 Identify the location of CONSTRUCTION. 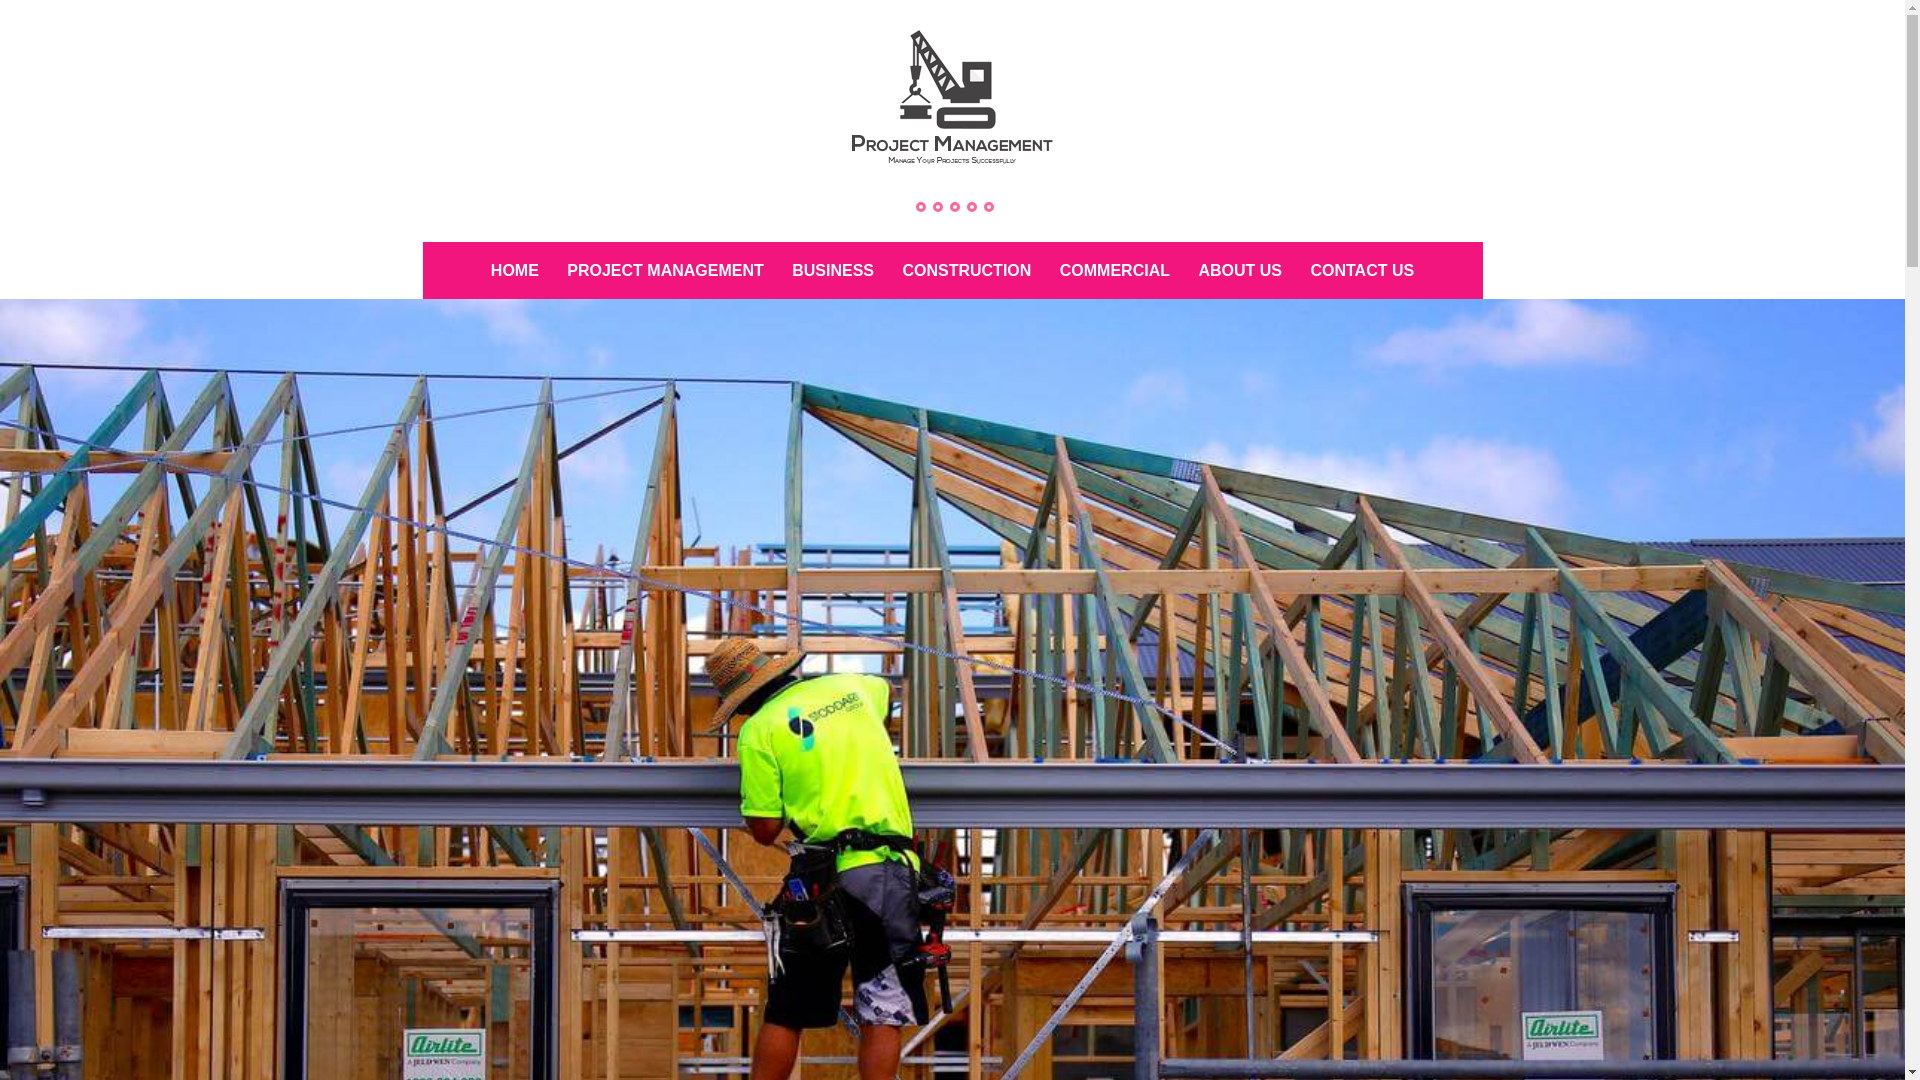
(966, 270).